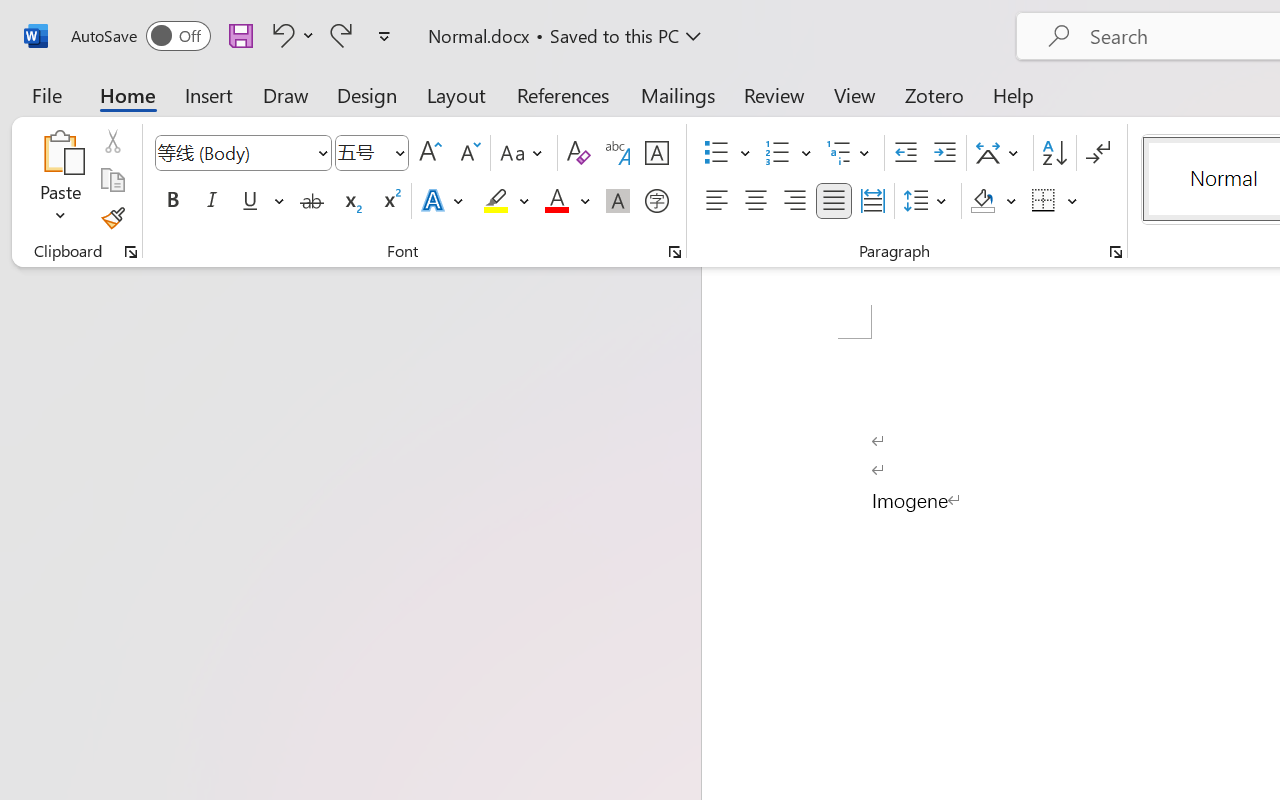 The image size is (1280, 800). What do you see at coordinates (656, 153) in the screenshot?
I see `Character Border` at bounding box center [656, 153].